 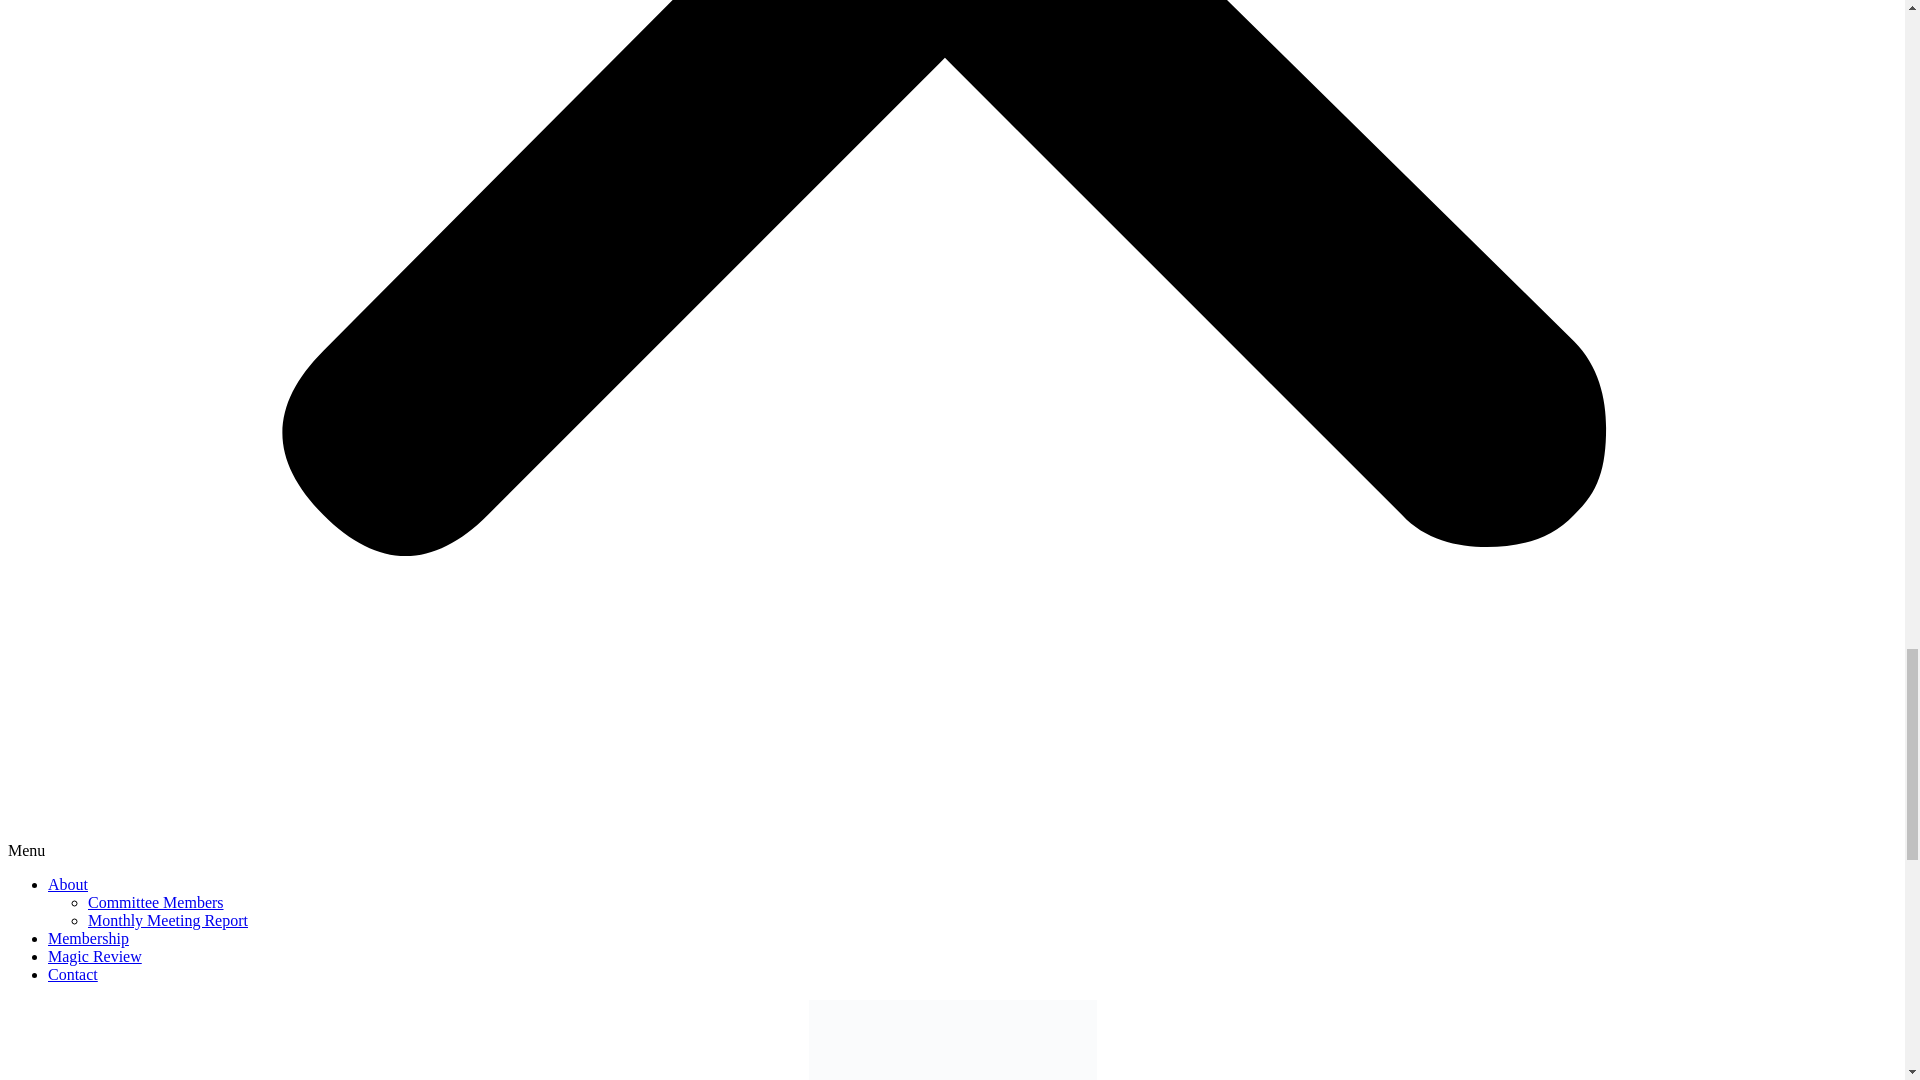 What do you see at coordinates (72, 974) in the screenshot?
I see `Contact` at bounding box center [72, 974].